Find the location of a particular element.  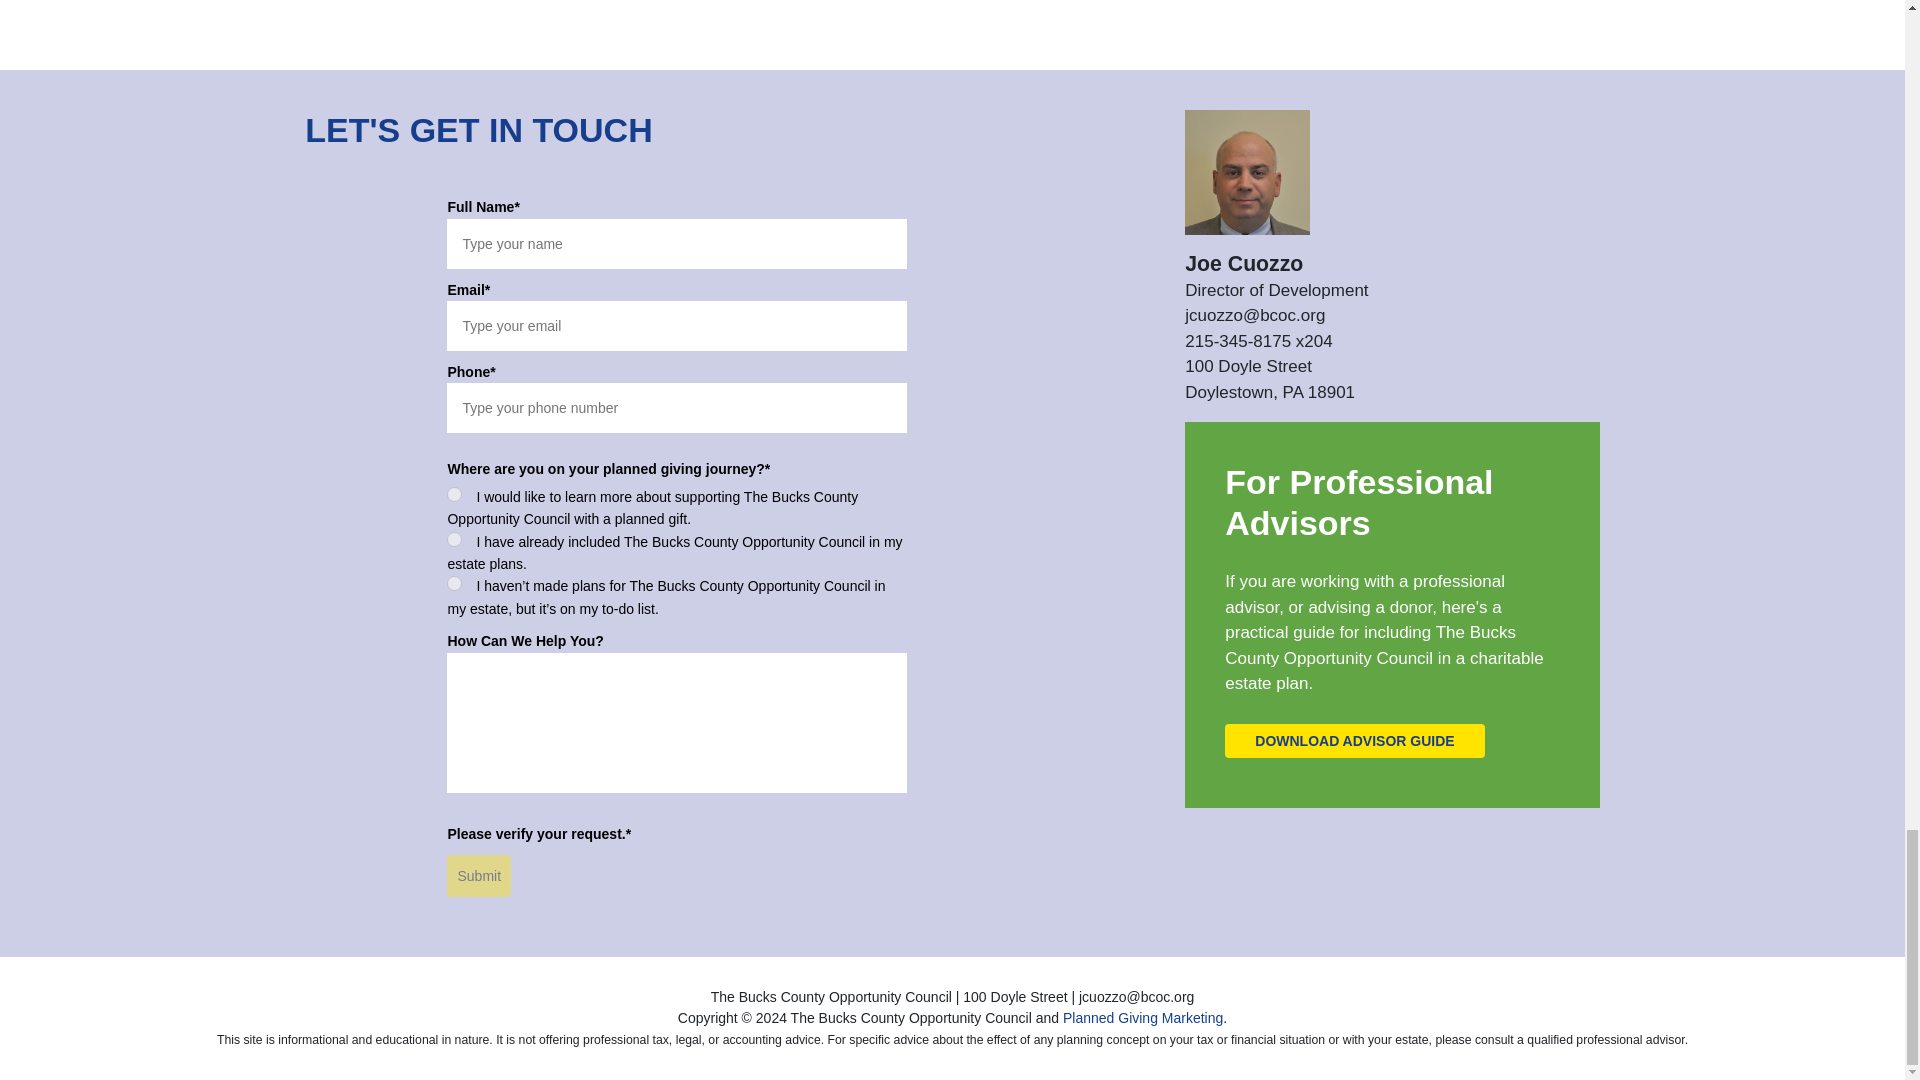

Submit is located at coordinates (478, 876).